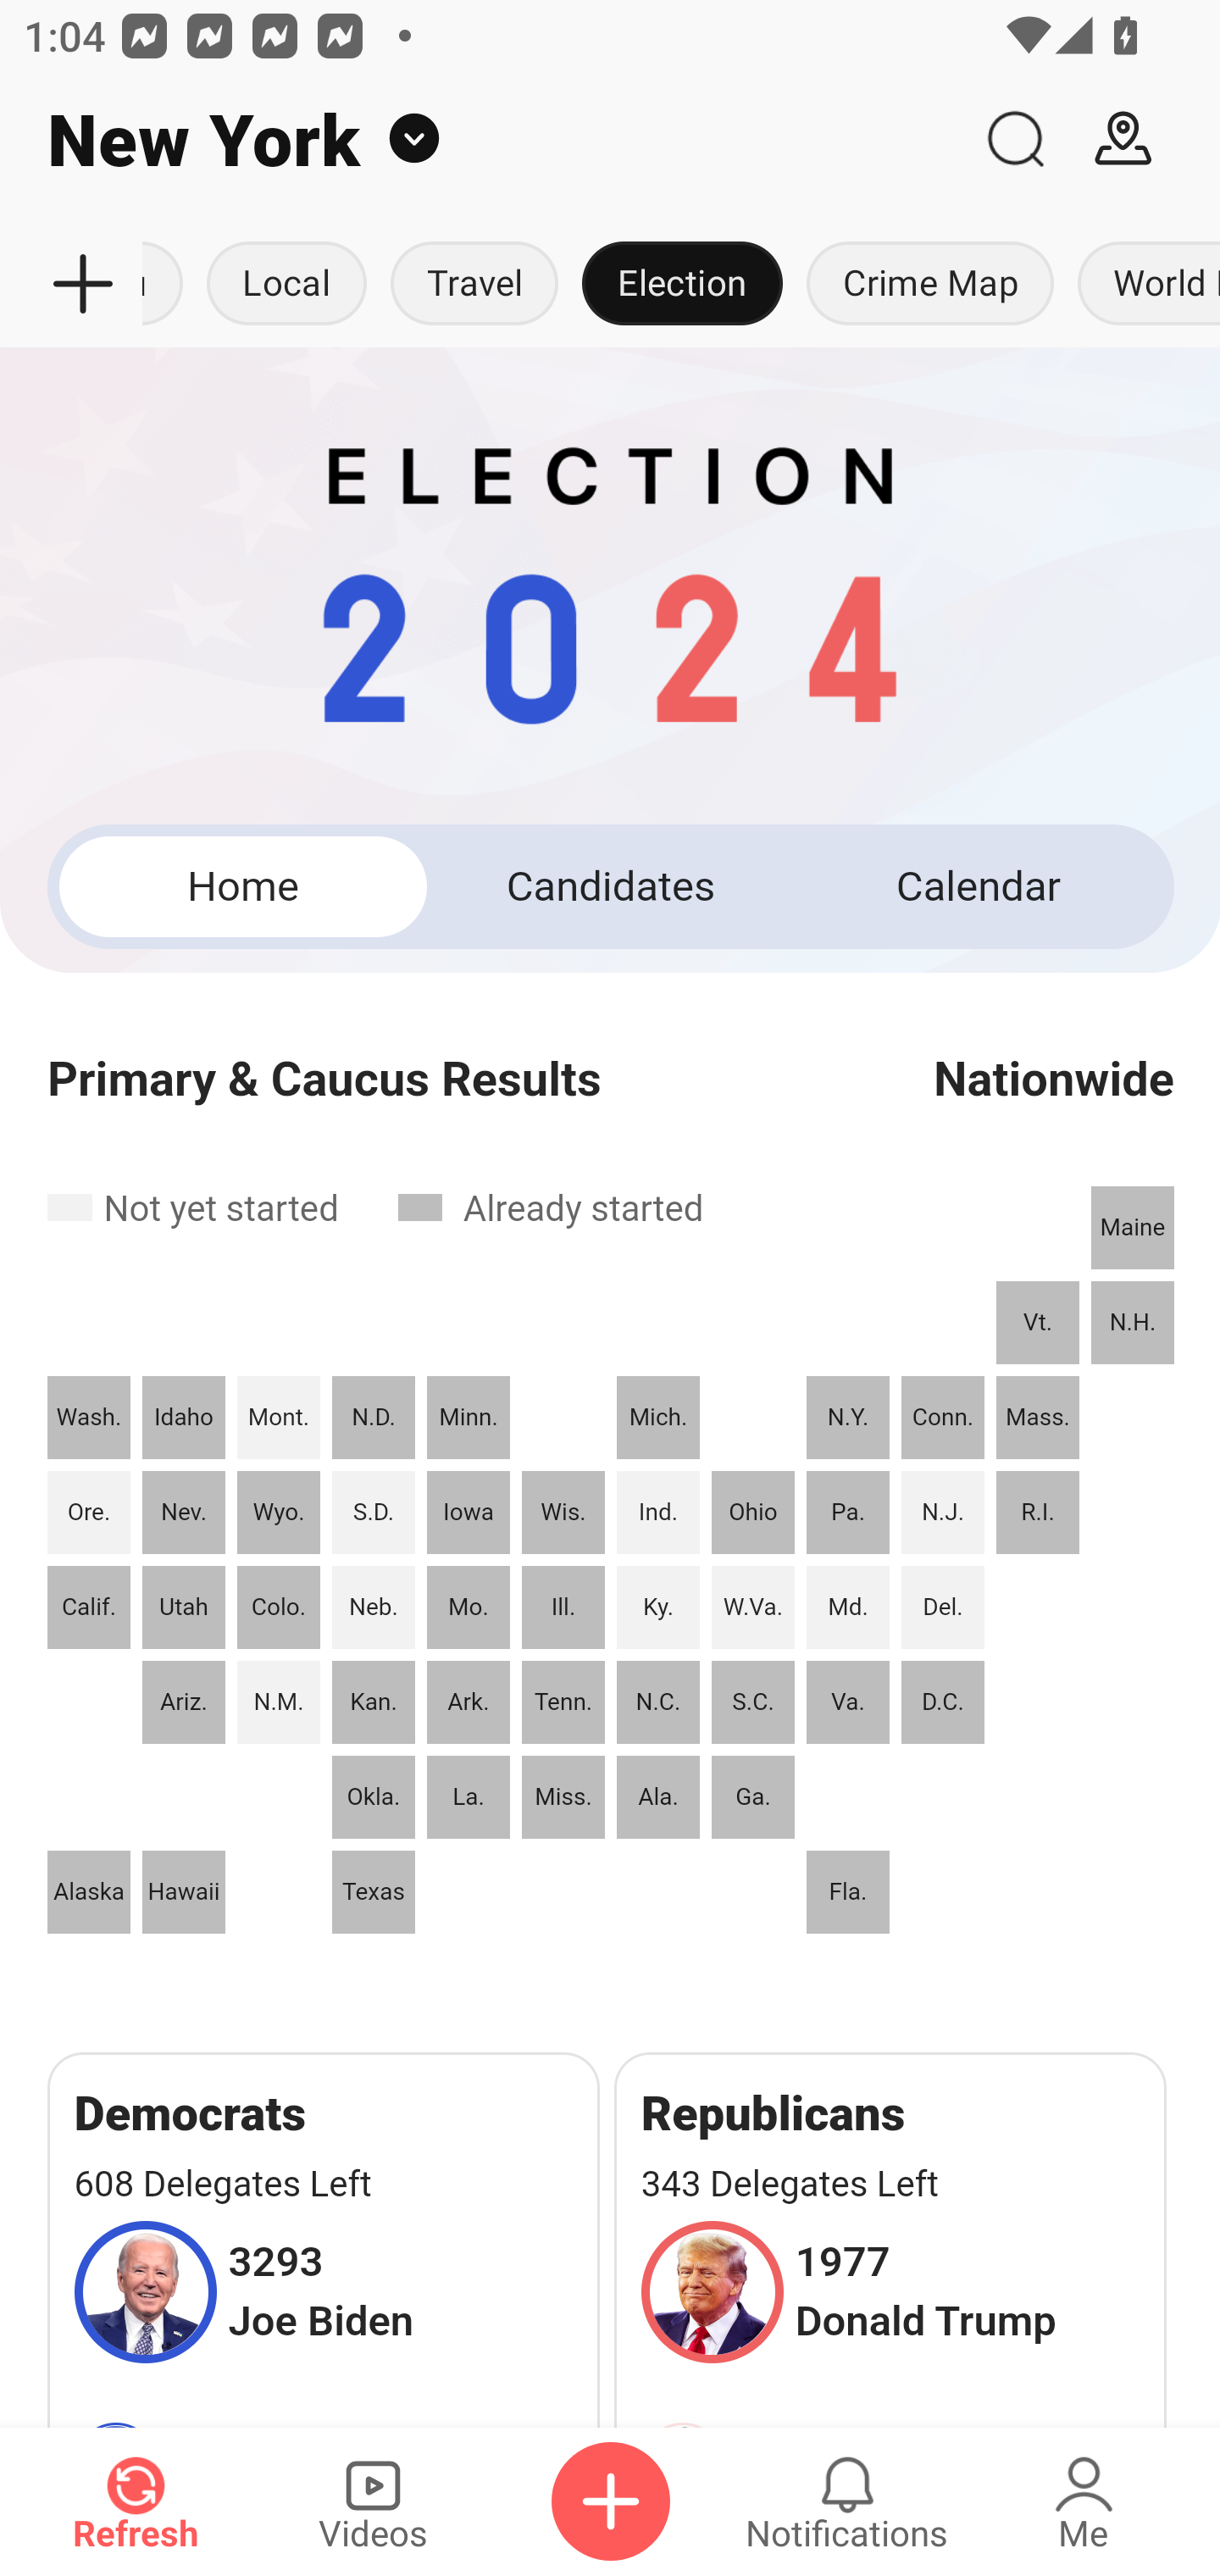 This screenshot has height=2576, width=1220. What do you see at coordinates (286, 285) in the screenshot?
I see `Local` at bounding box center [286, 285].